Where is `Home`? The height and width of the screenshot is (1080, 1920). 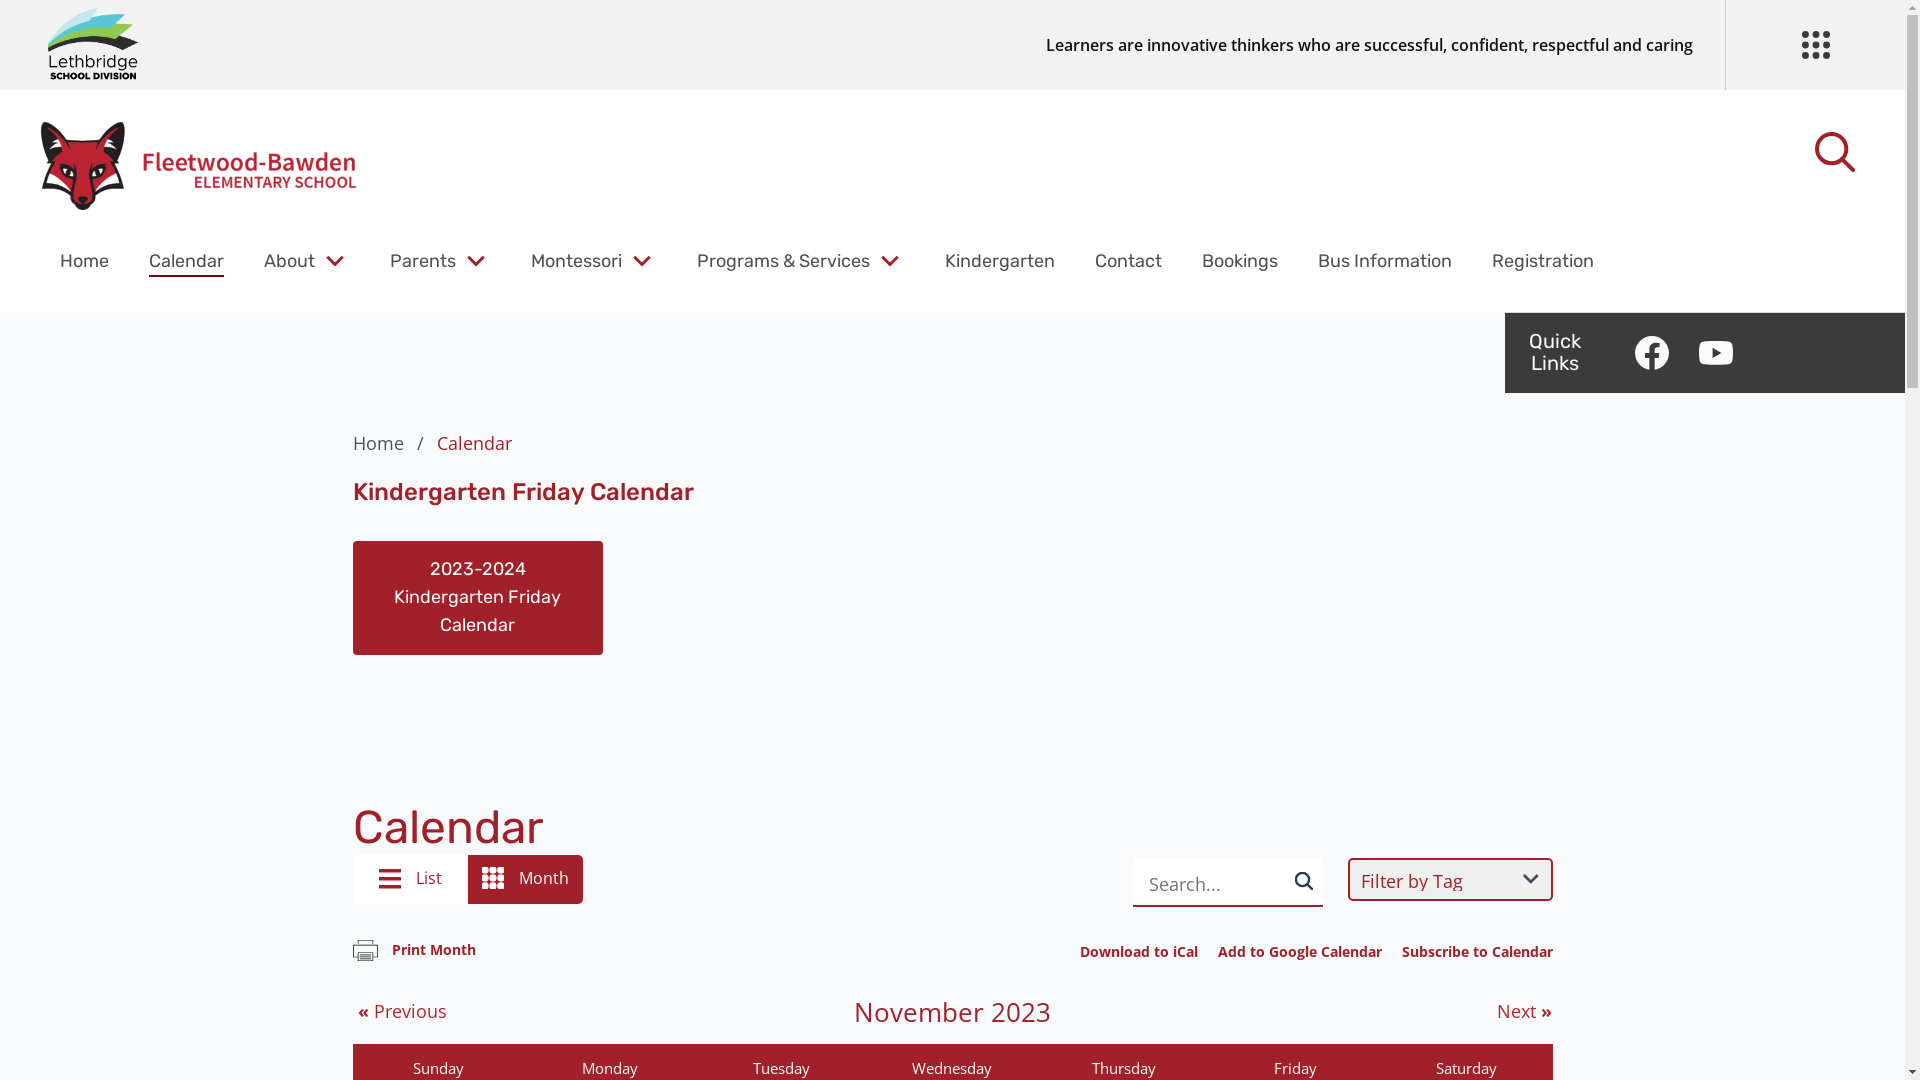 Home is located at coordinates (84, 261).